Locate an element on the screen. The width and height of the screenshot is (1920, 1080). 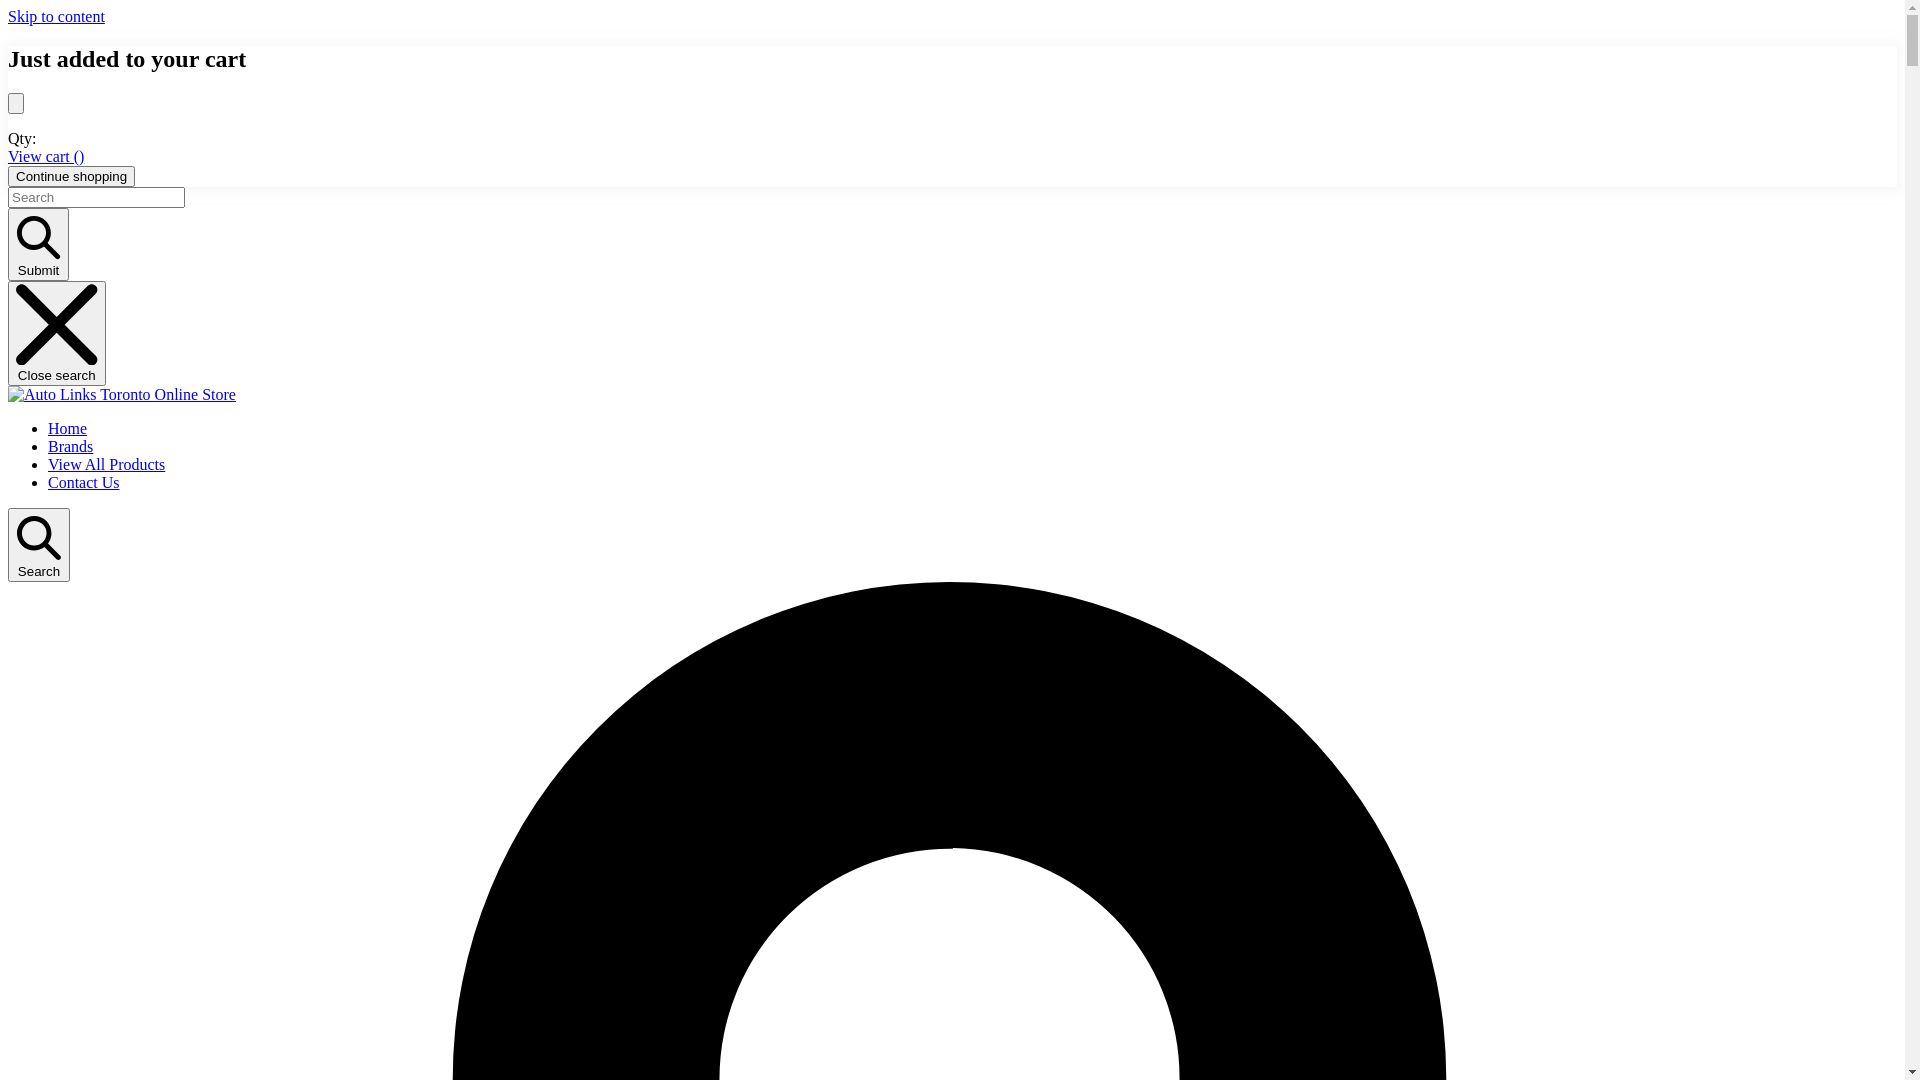
Search is located at coordinates (39, 545).